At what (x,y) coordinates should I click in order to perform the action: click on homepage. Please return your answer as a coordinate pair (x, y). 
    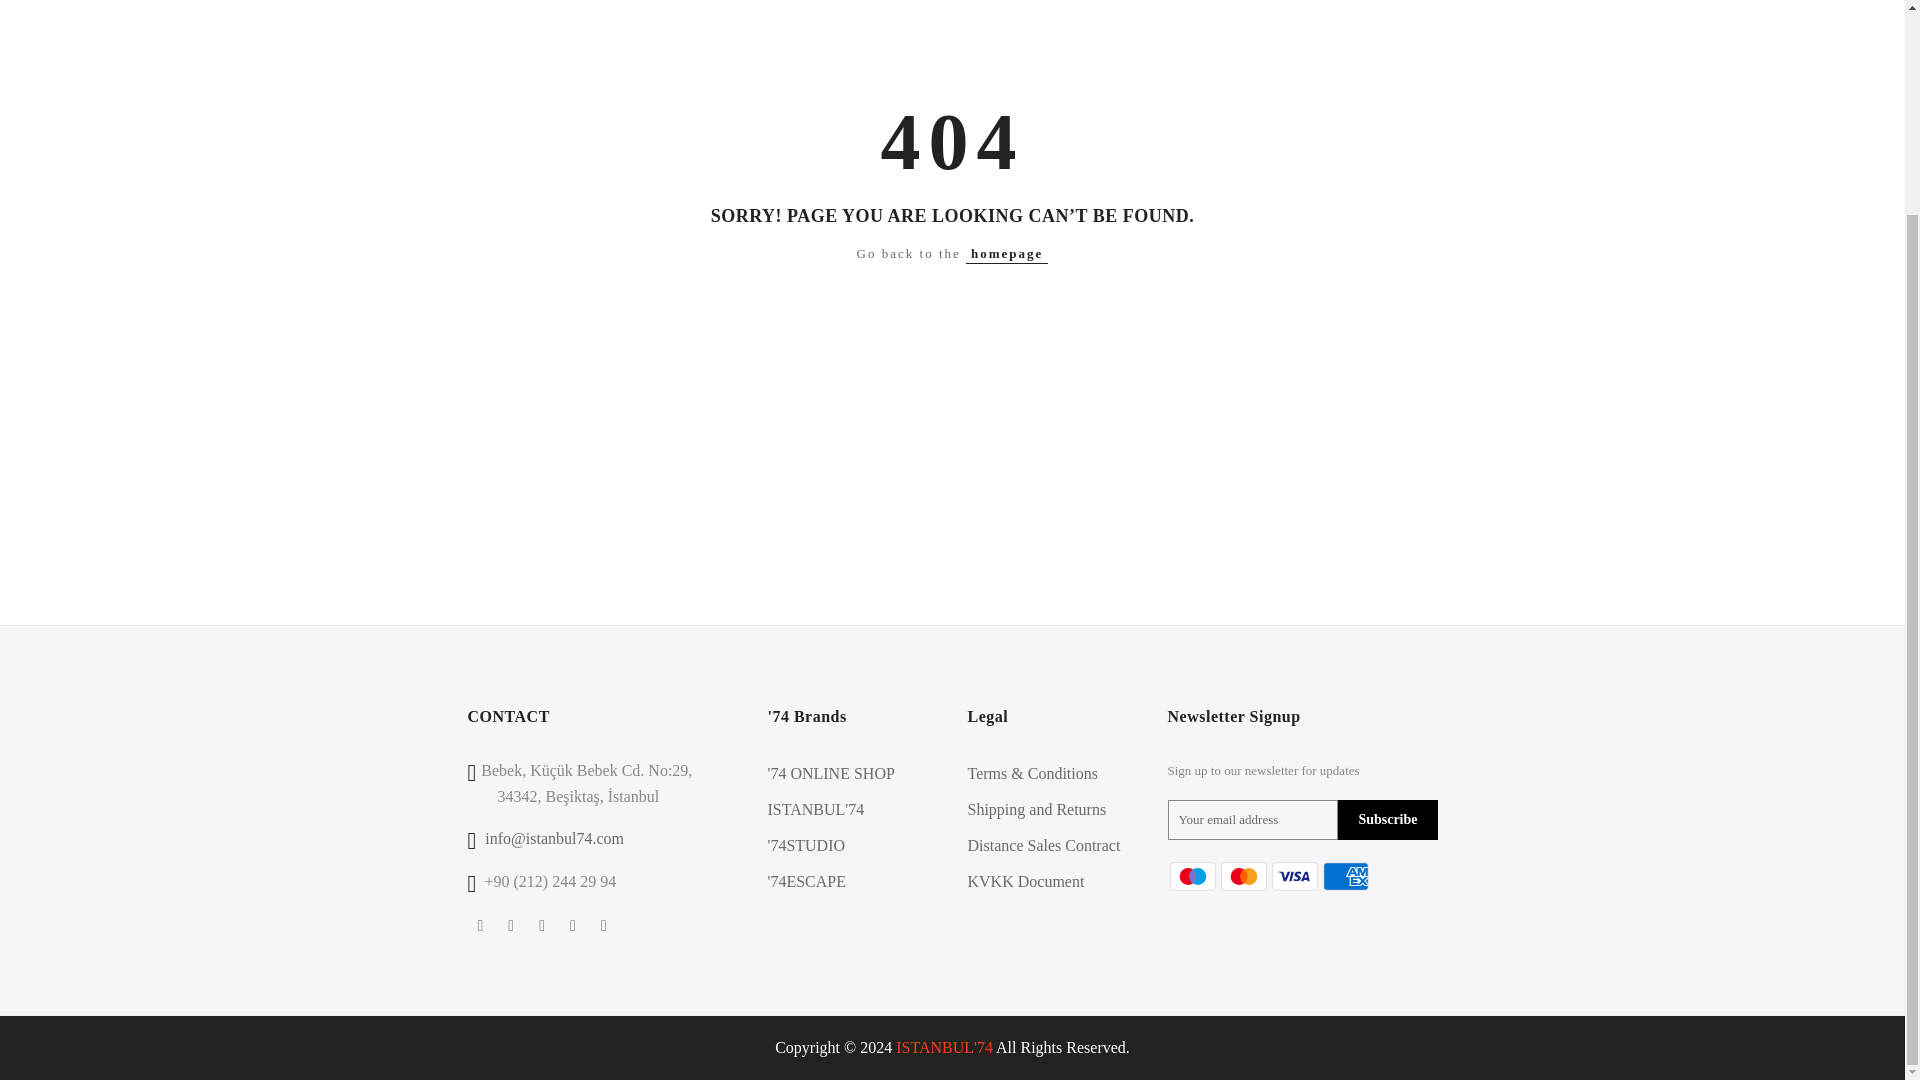
    Looking at the image, I should click on (1006, 254).